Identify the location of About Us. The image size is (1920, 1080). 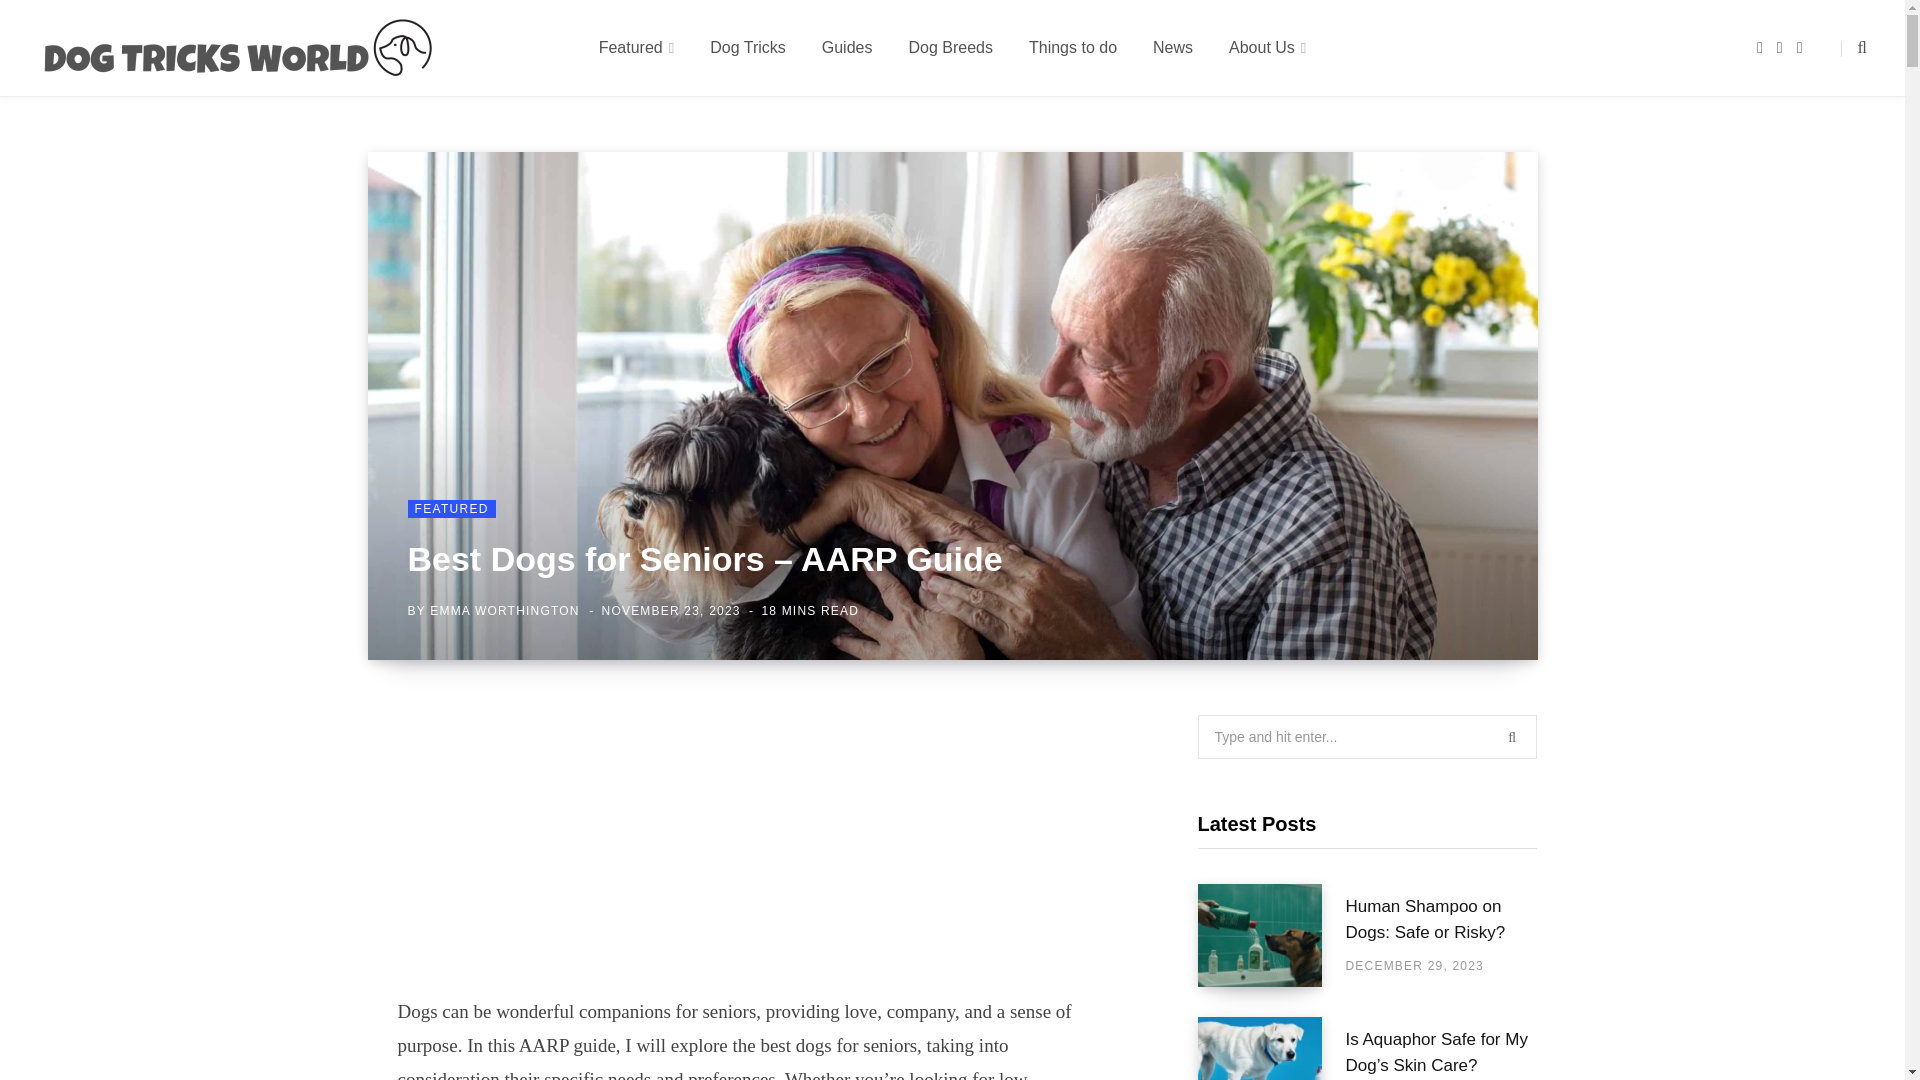
(1268, 48).